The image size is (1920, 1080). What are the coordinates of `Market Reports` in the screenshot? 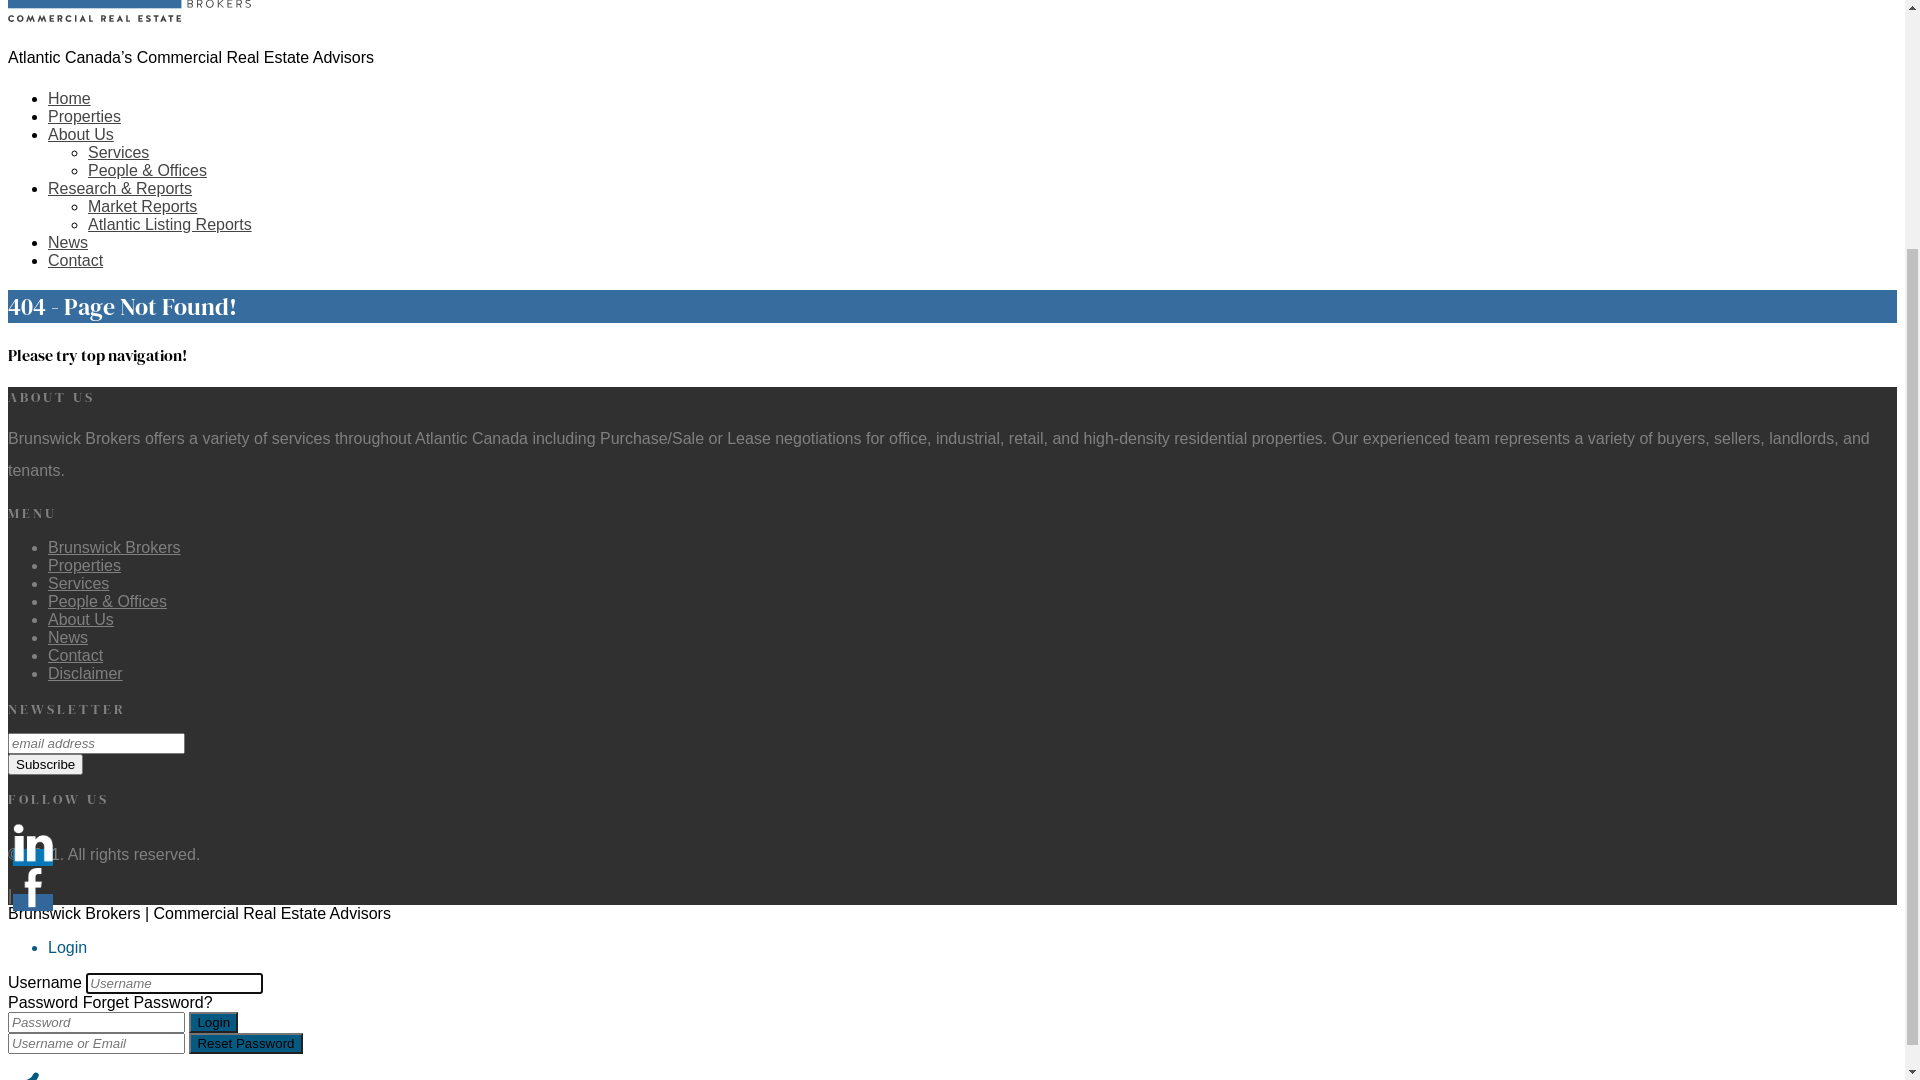 It's located at (142, 526).